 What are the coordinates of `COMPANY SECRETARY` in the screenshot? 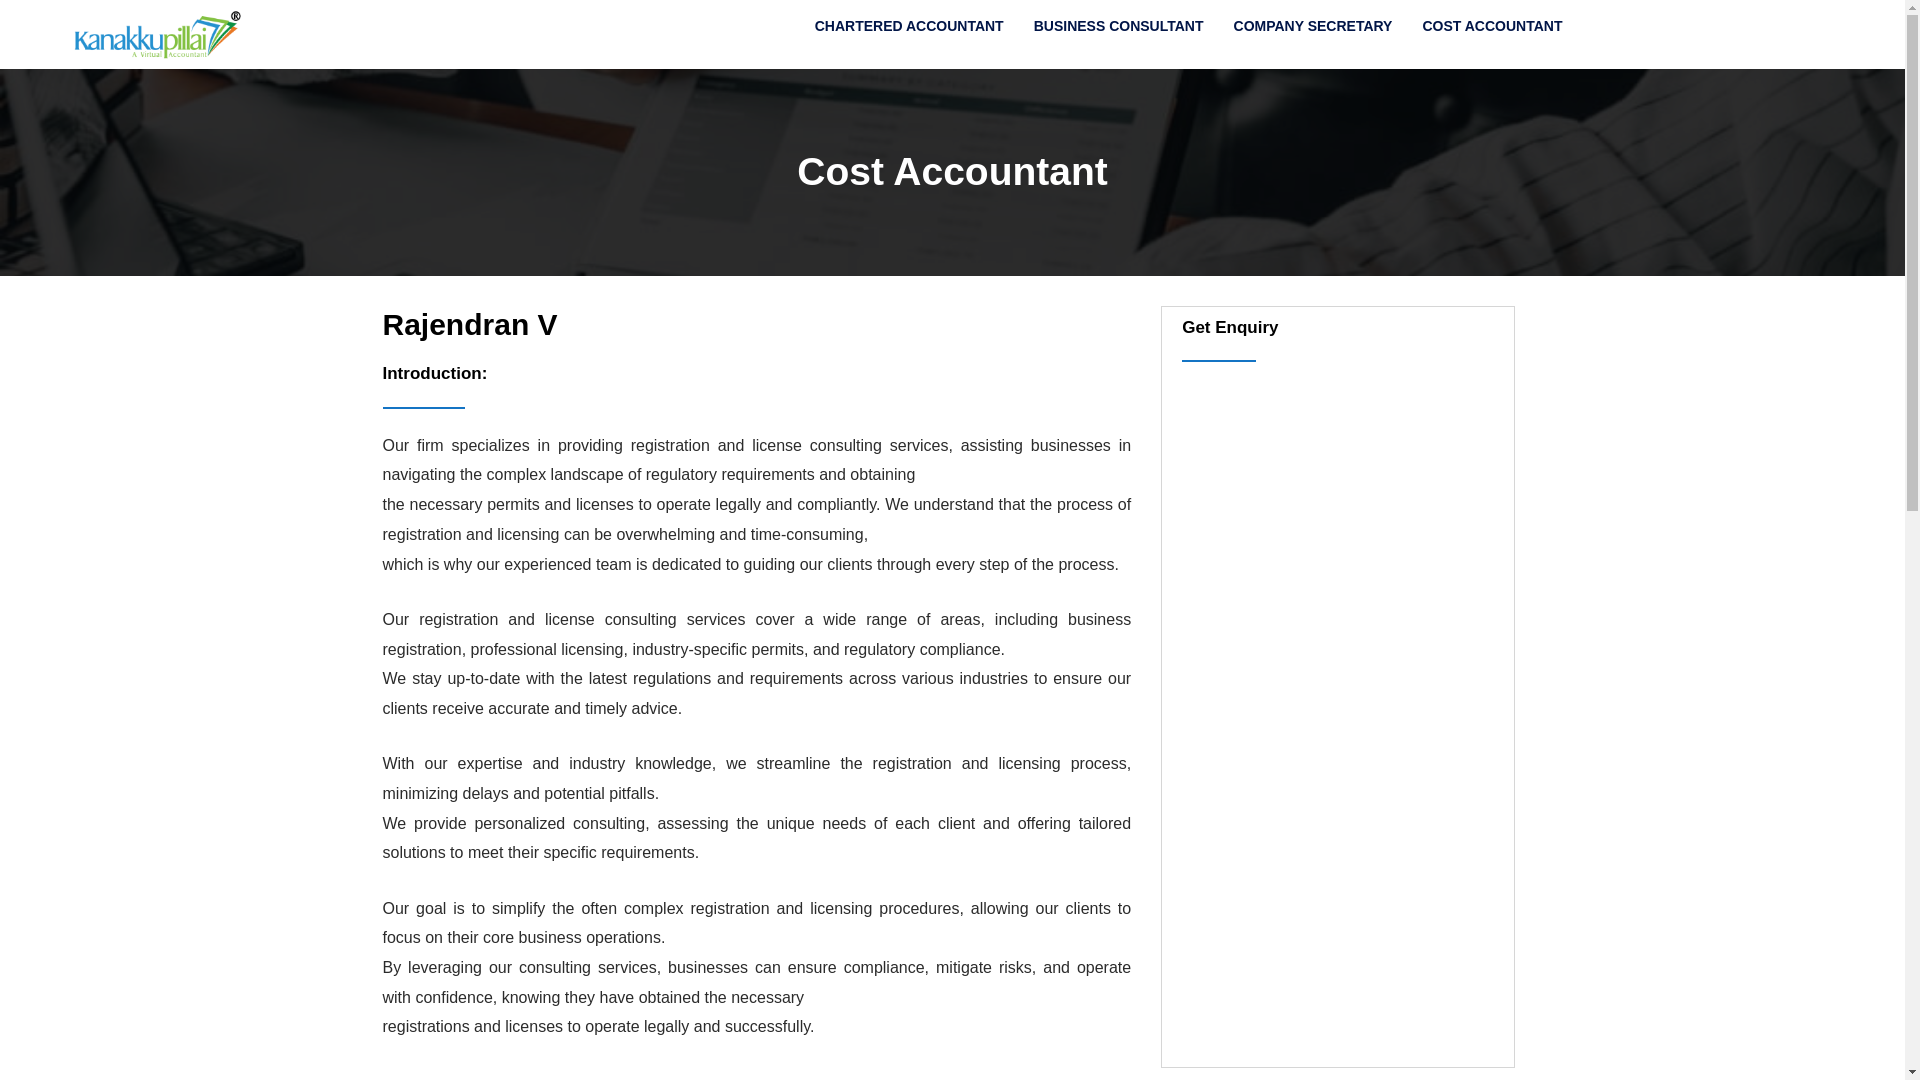 It's located at (1313, 26).